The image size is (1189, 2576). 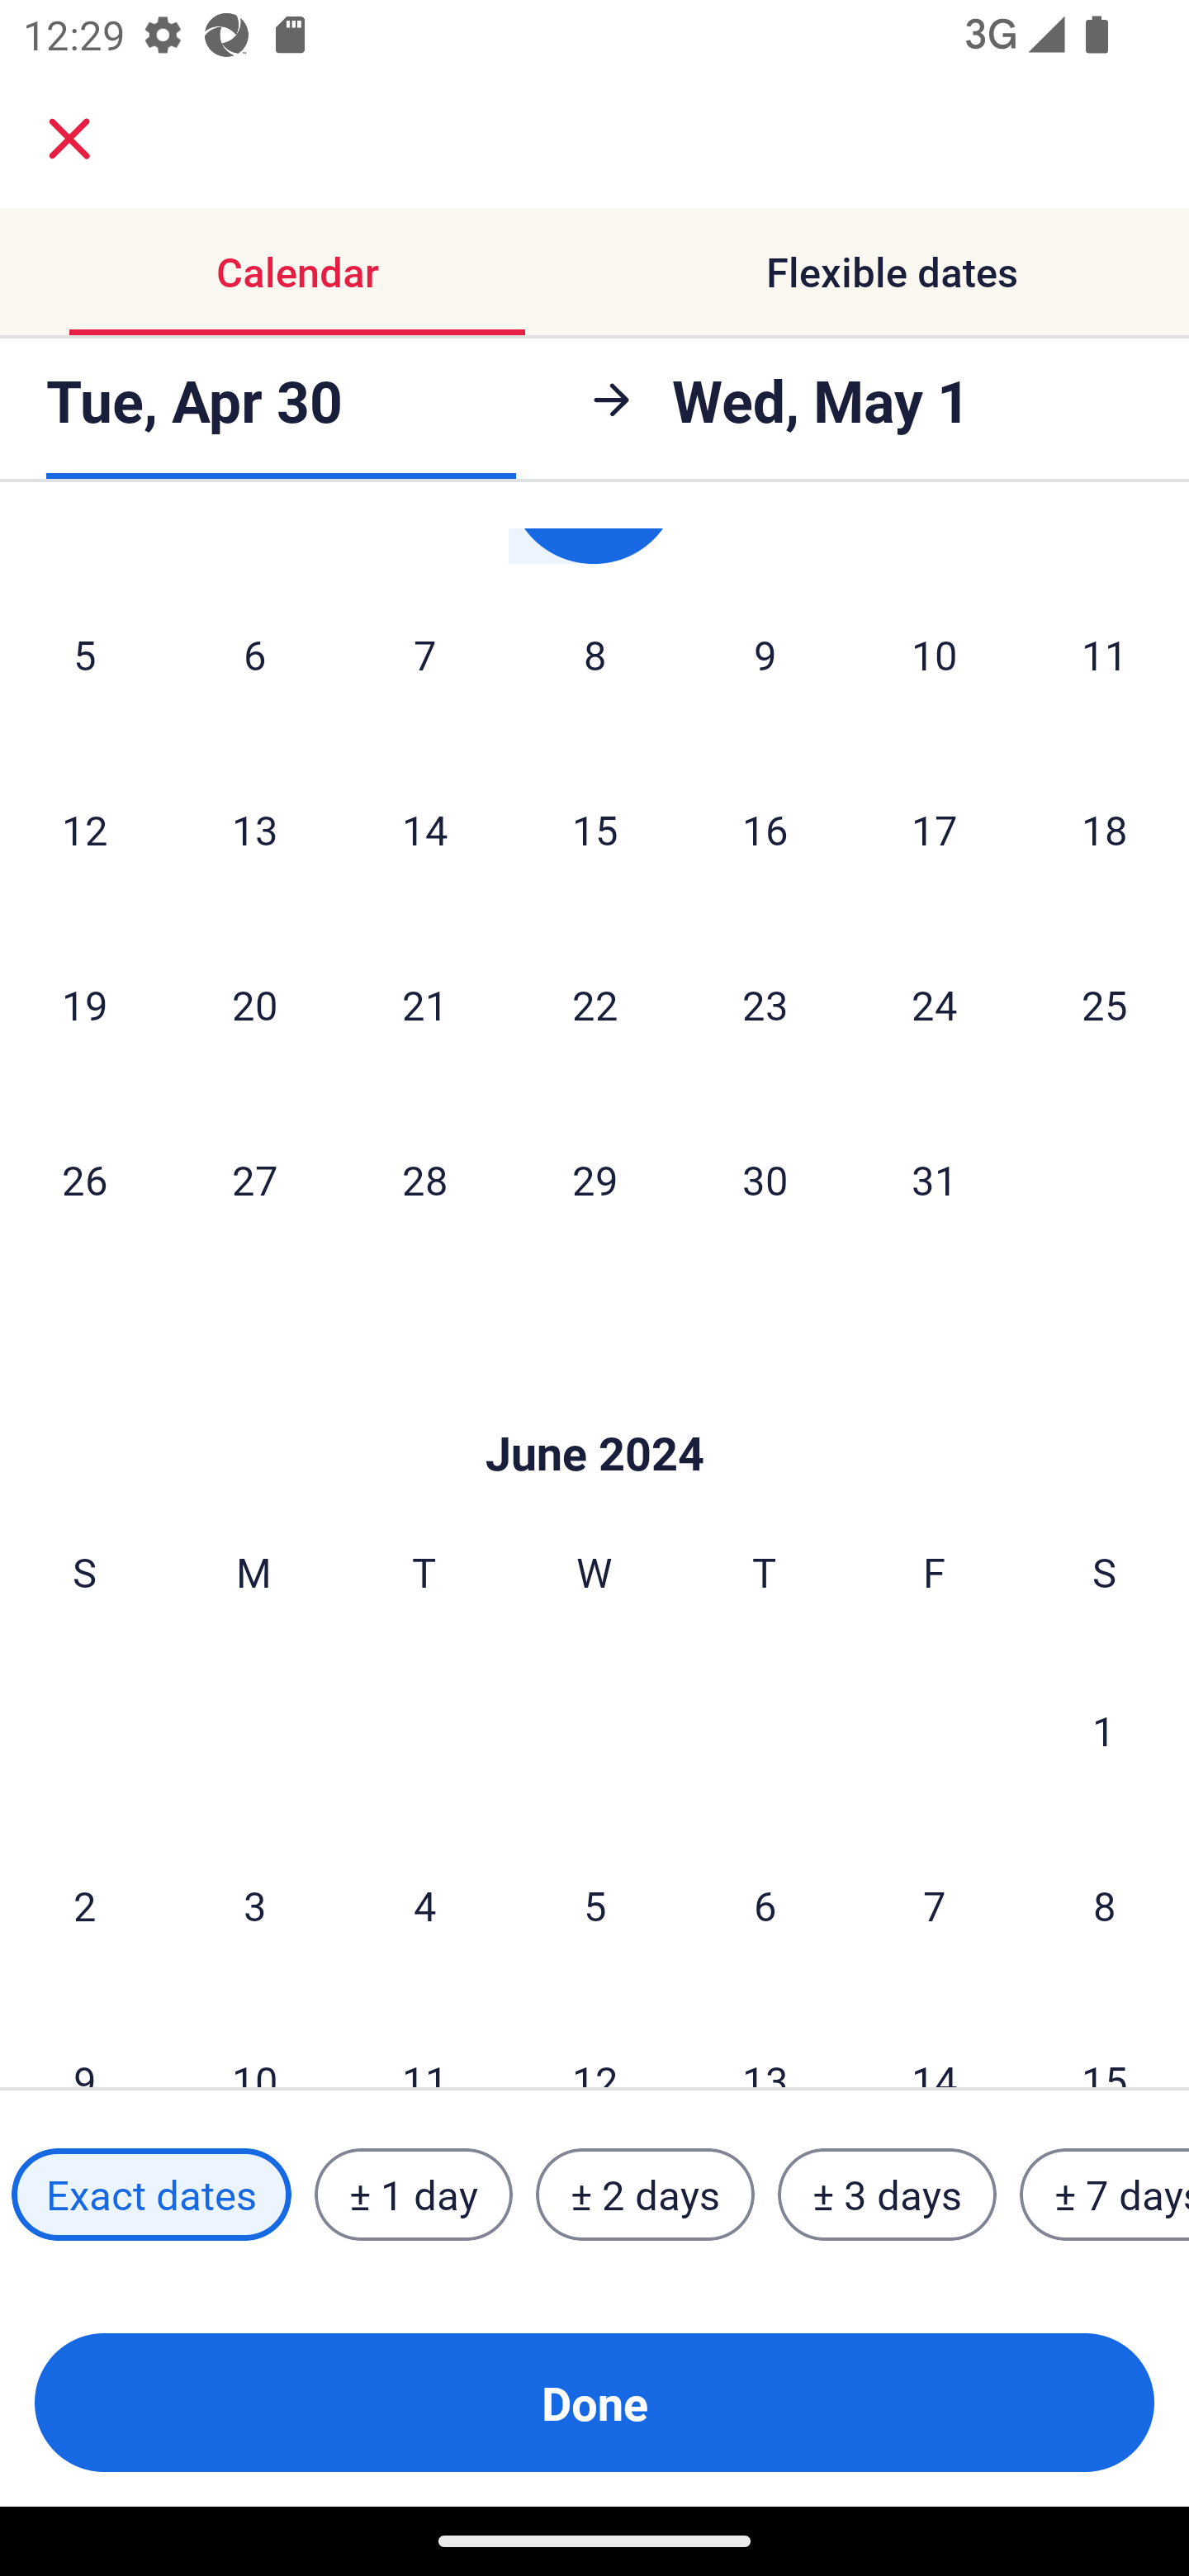 What do you see at coordinates (254, 1904) in the screenshot?
I see `3 Monday, June 3, 2024` at bounding box center [254, 1904].